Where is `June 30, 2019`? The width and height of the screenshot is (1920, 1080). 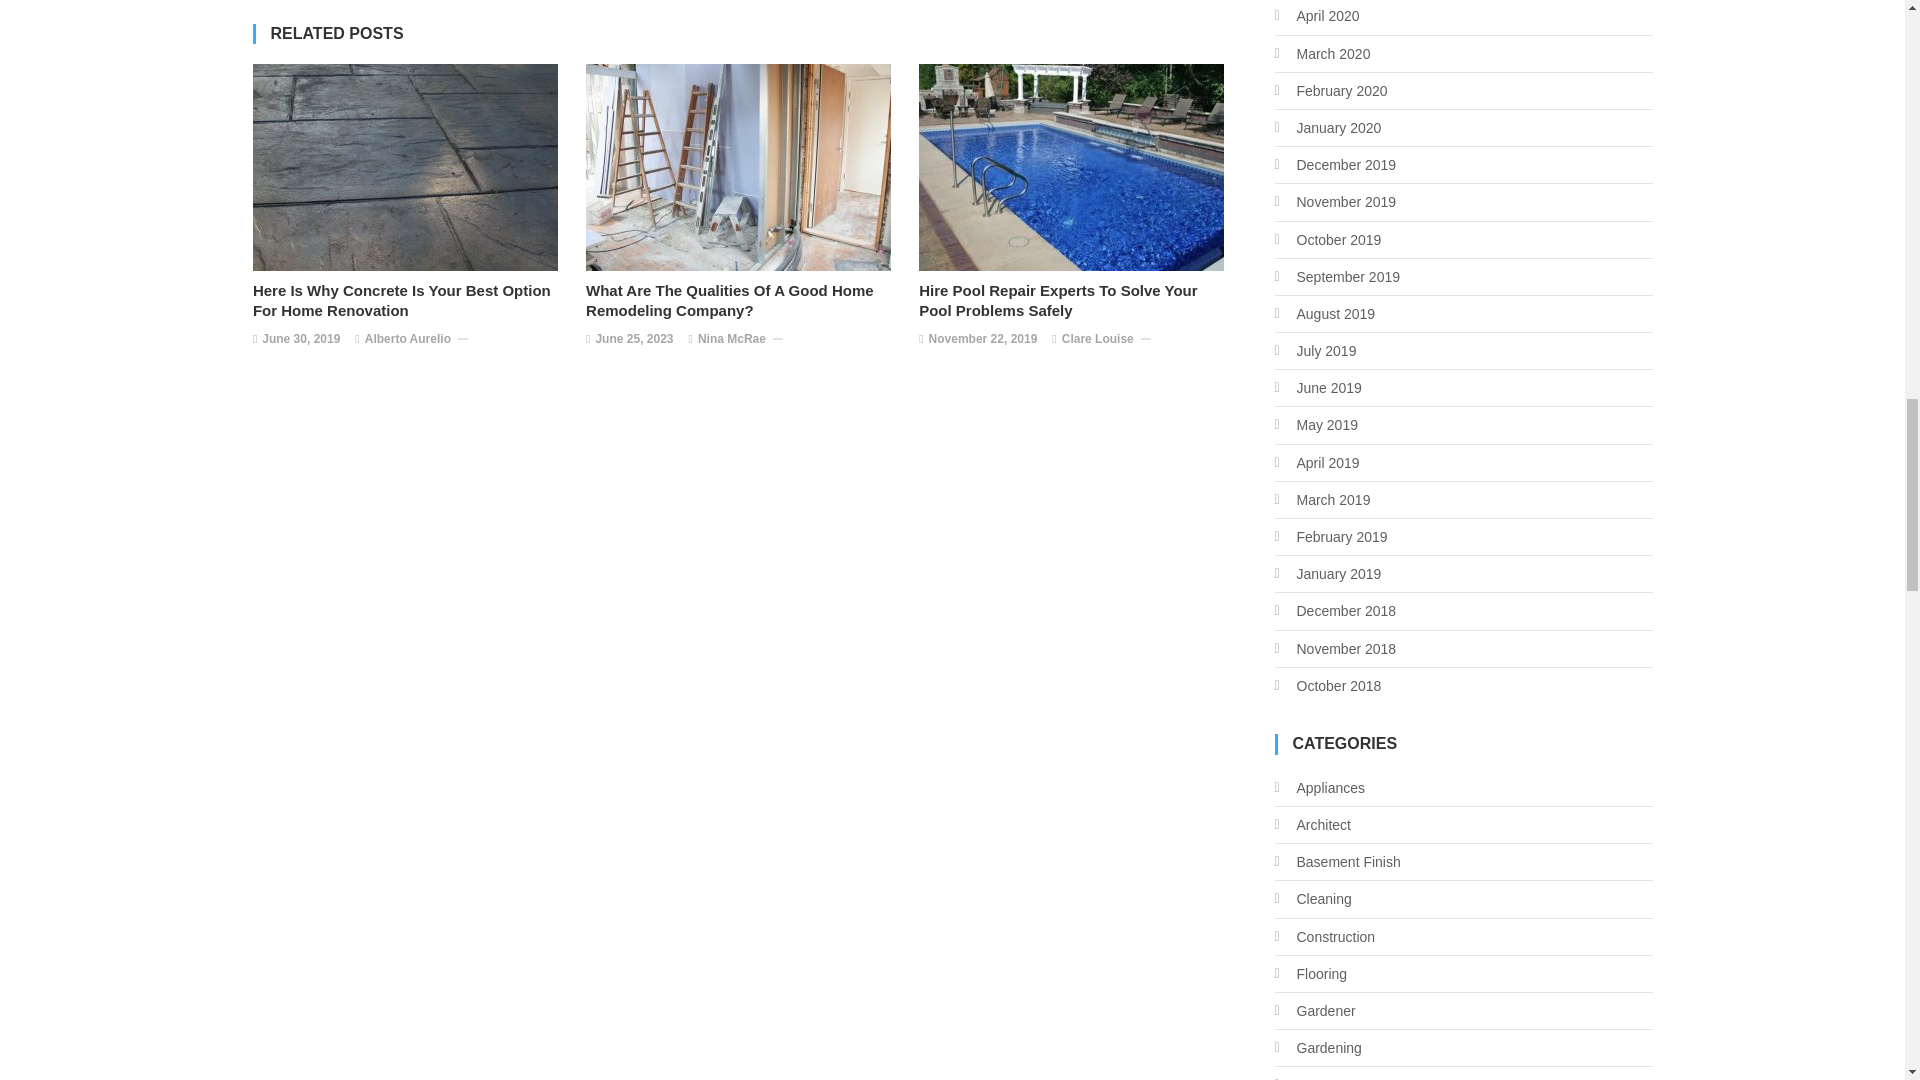
June 30, 2019 is located at coordinates (300, 340).